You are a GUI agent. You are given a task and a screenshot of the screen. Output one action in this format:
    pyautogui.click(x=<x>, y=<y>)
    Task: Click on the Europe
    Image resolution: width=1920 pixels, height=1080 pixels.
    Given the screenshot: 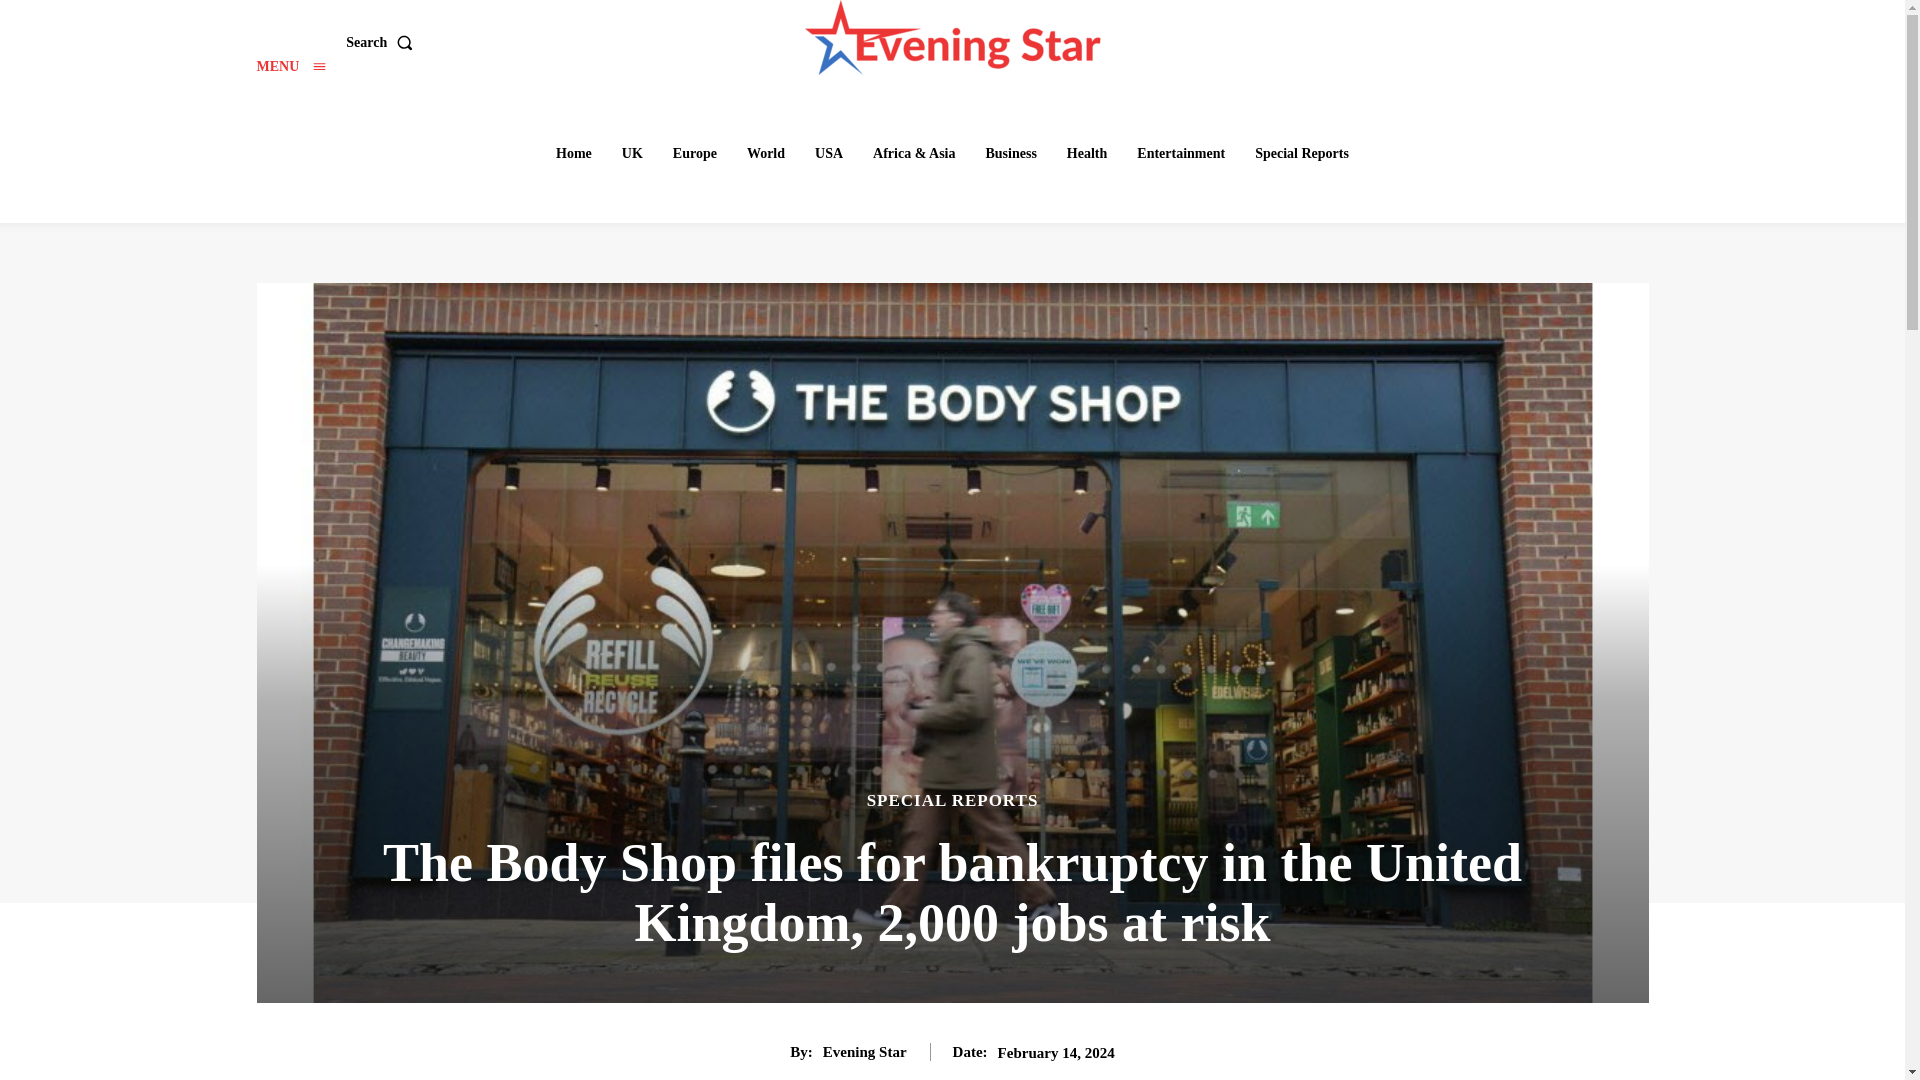 What is the action you would take?
    pyautogui.click(x=694, y=153)
    